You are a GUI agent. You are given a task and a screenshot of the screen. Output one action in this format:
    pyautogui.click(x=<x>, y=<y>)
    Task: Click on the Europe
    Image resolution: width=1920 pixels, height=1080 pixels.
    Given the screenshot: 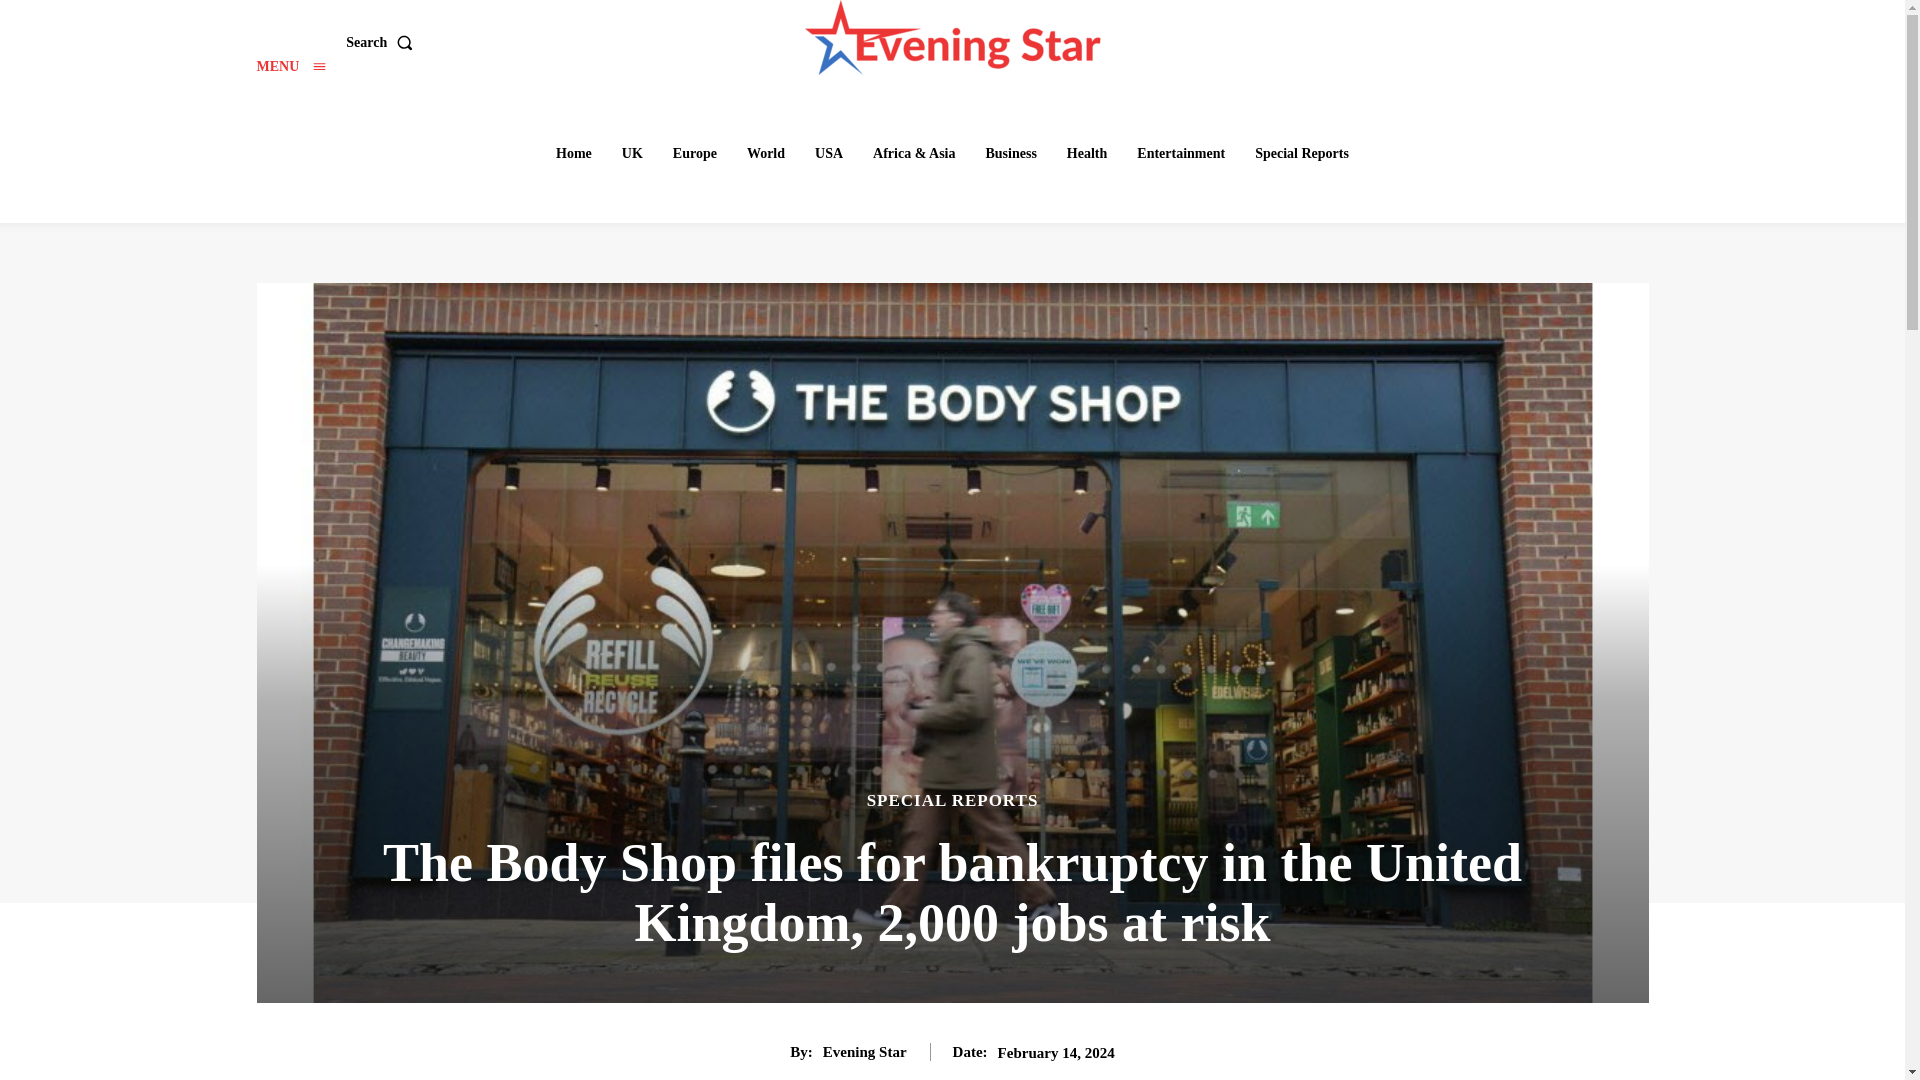 What is the action you would take?
    pyautogui.click(x=694, y=153)
    